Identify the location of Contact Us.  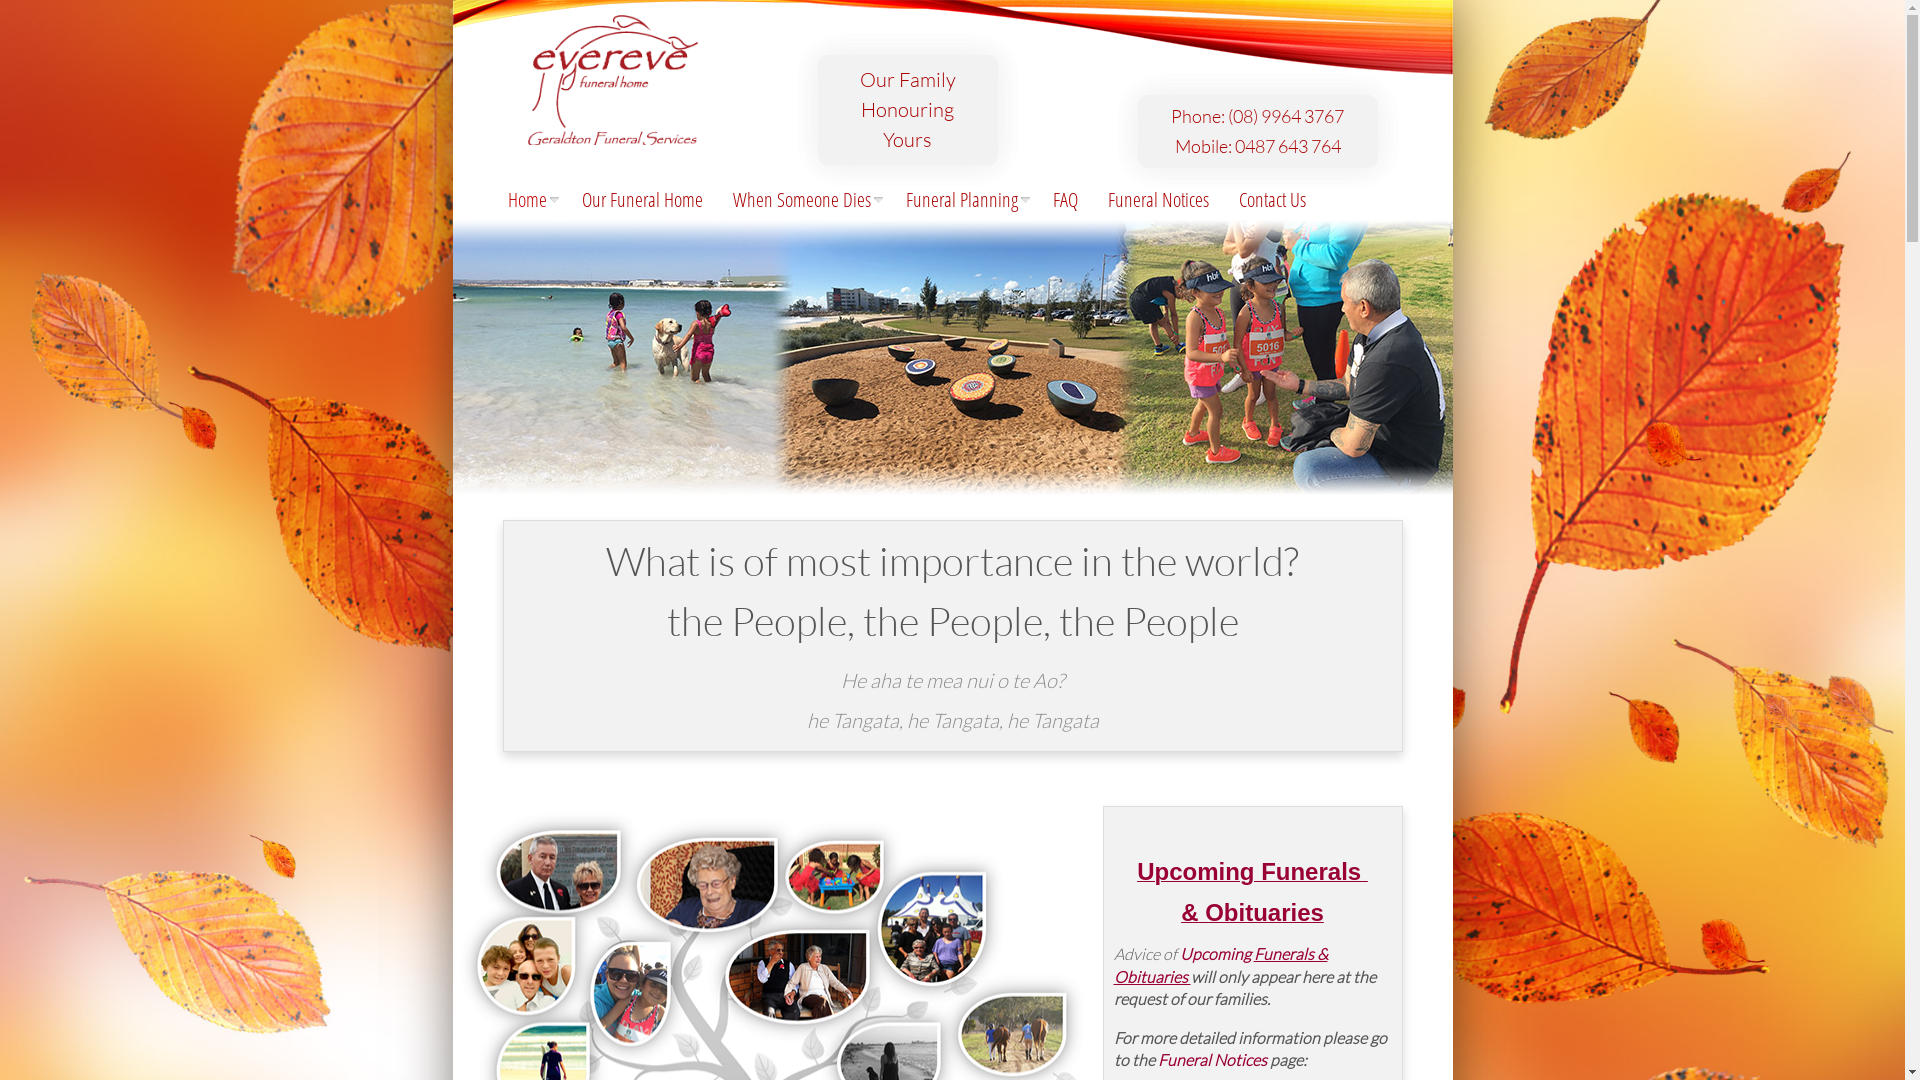
(1272, 200).